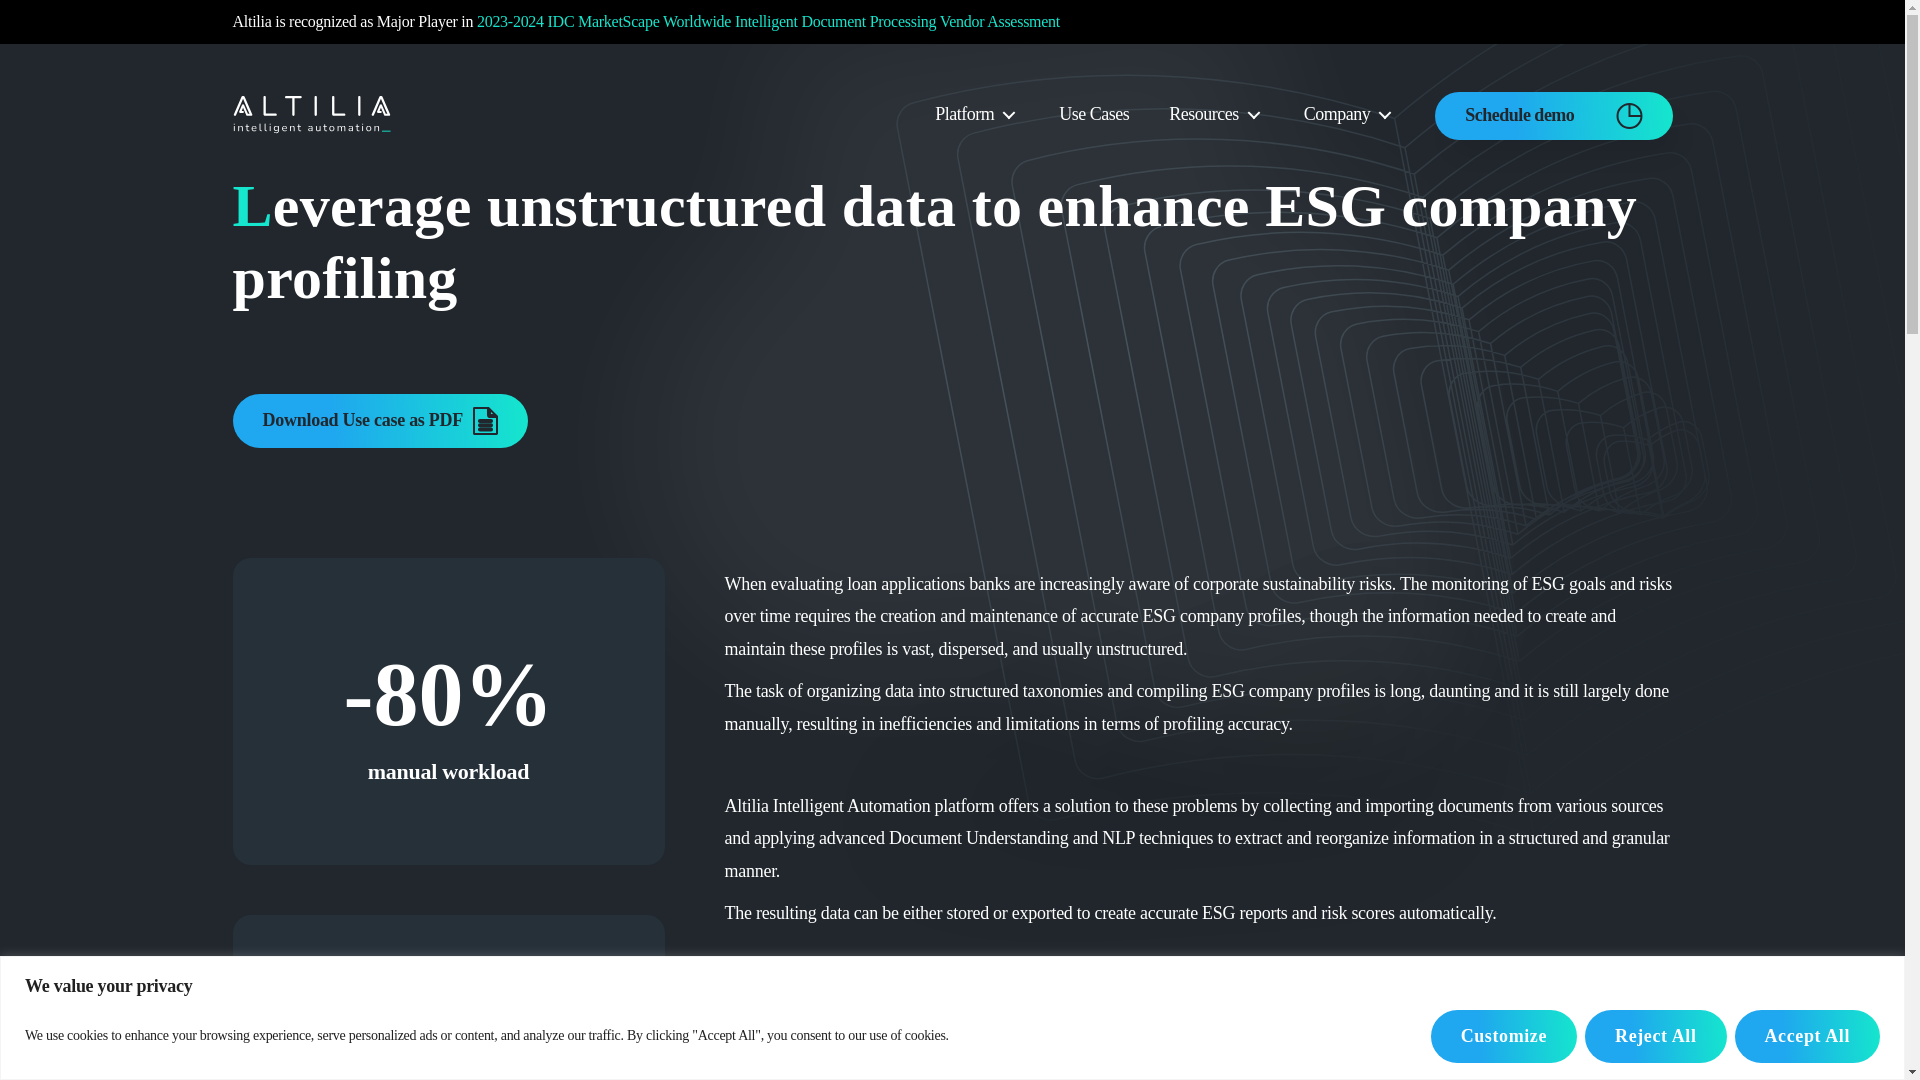 Image resolution: width=1920 pixels, height=1080 pixels. Describe the element at coordinates (1094, 114) in the screenshot. I see `Use Cases` at that location.